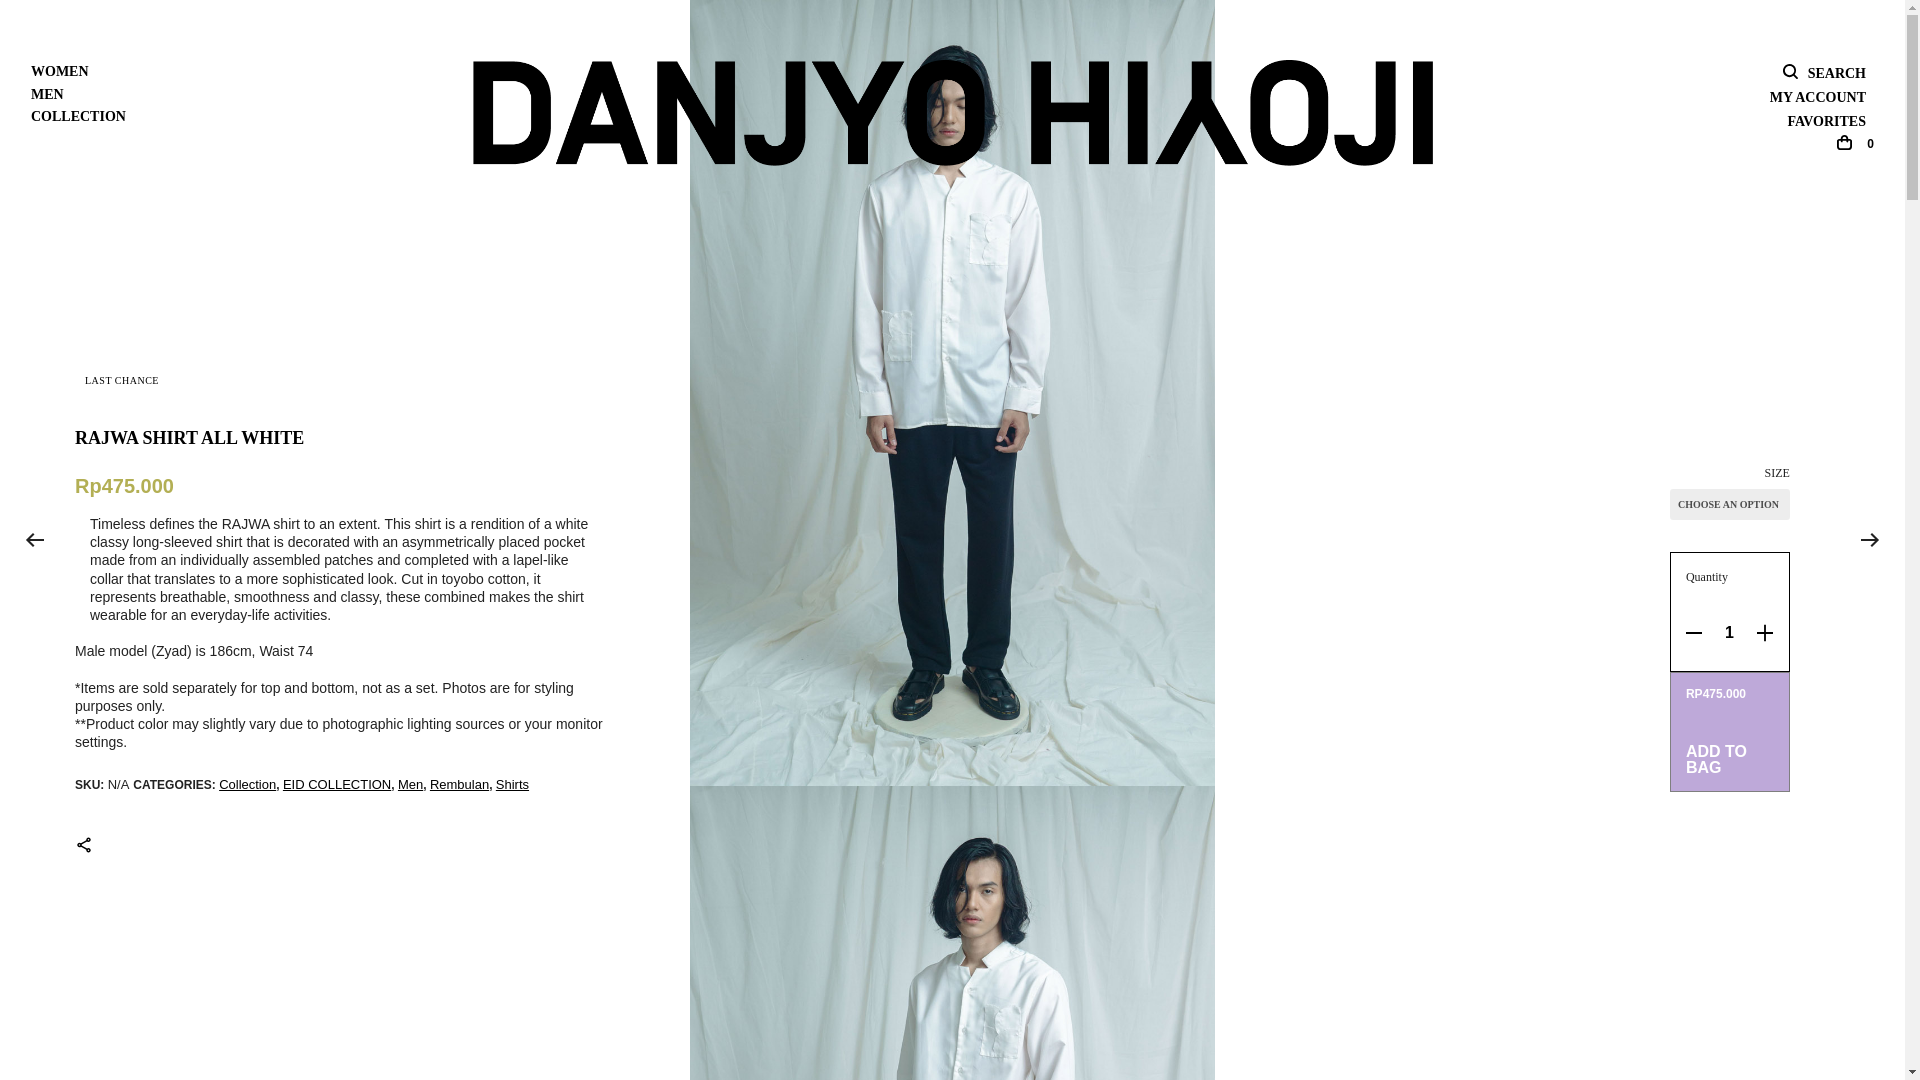 The width and height of the screenshot is (1920, 1080). Describe the element at coordinates (247, 784) in the screenshot. I see `Collection` at that location.